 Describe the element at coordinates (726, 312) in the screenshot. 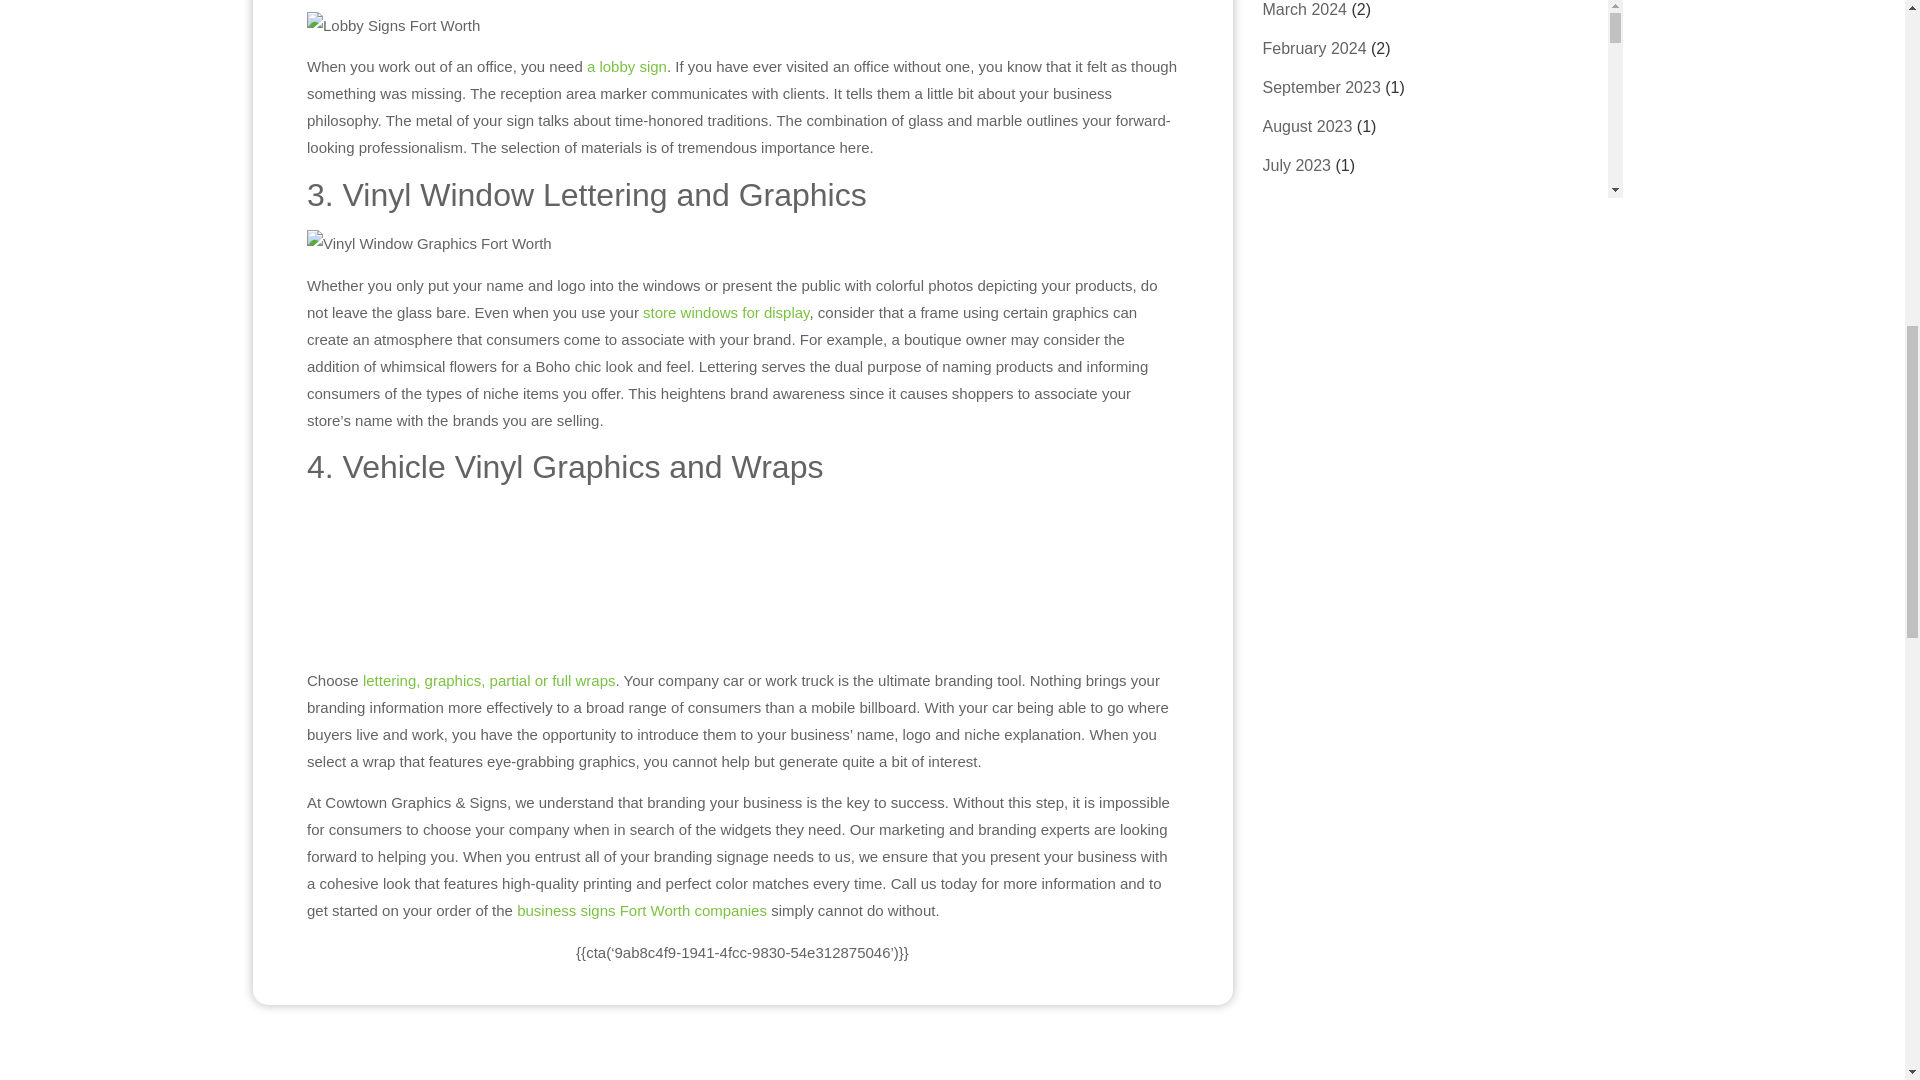

I see `store windows for display` at that location.